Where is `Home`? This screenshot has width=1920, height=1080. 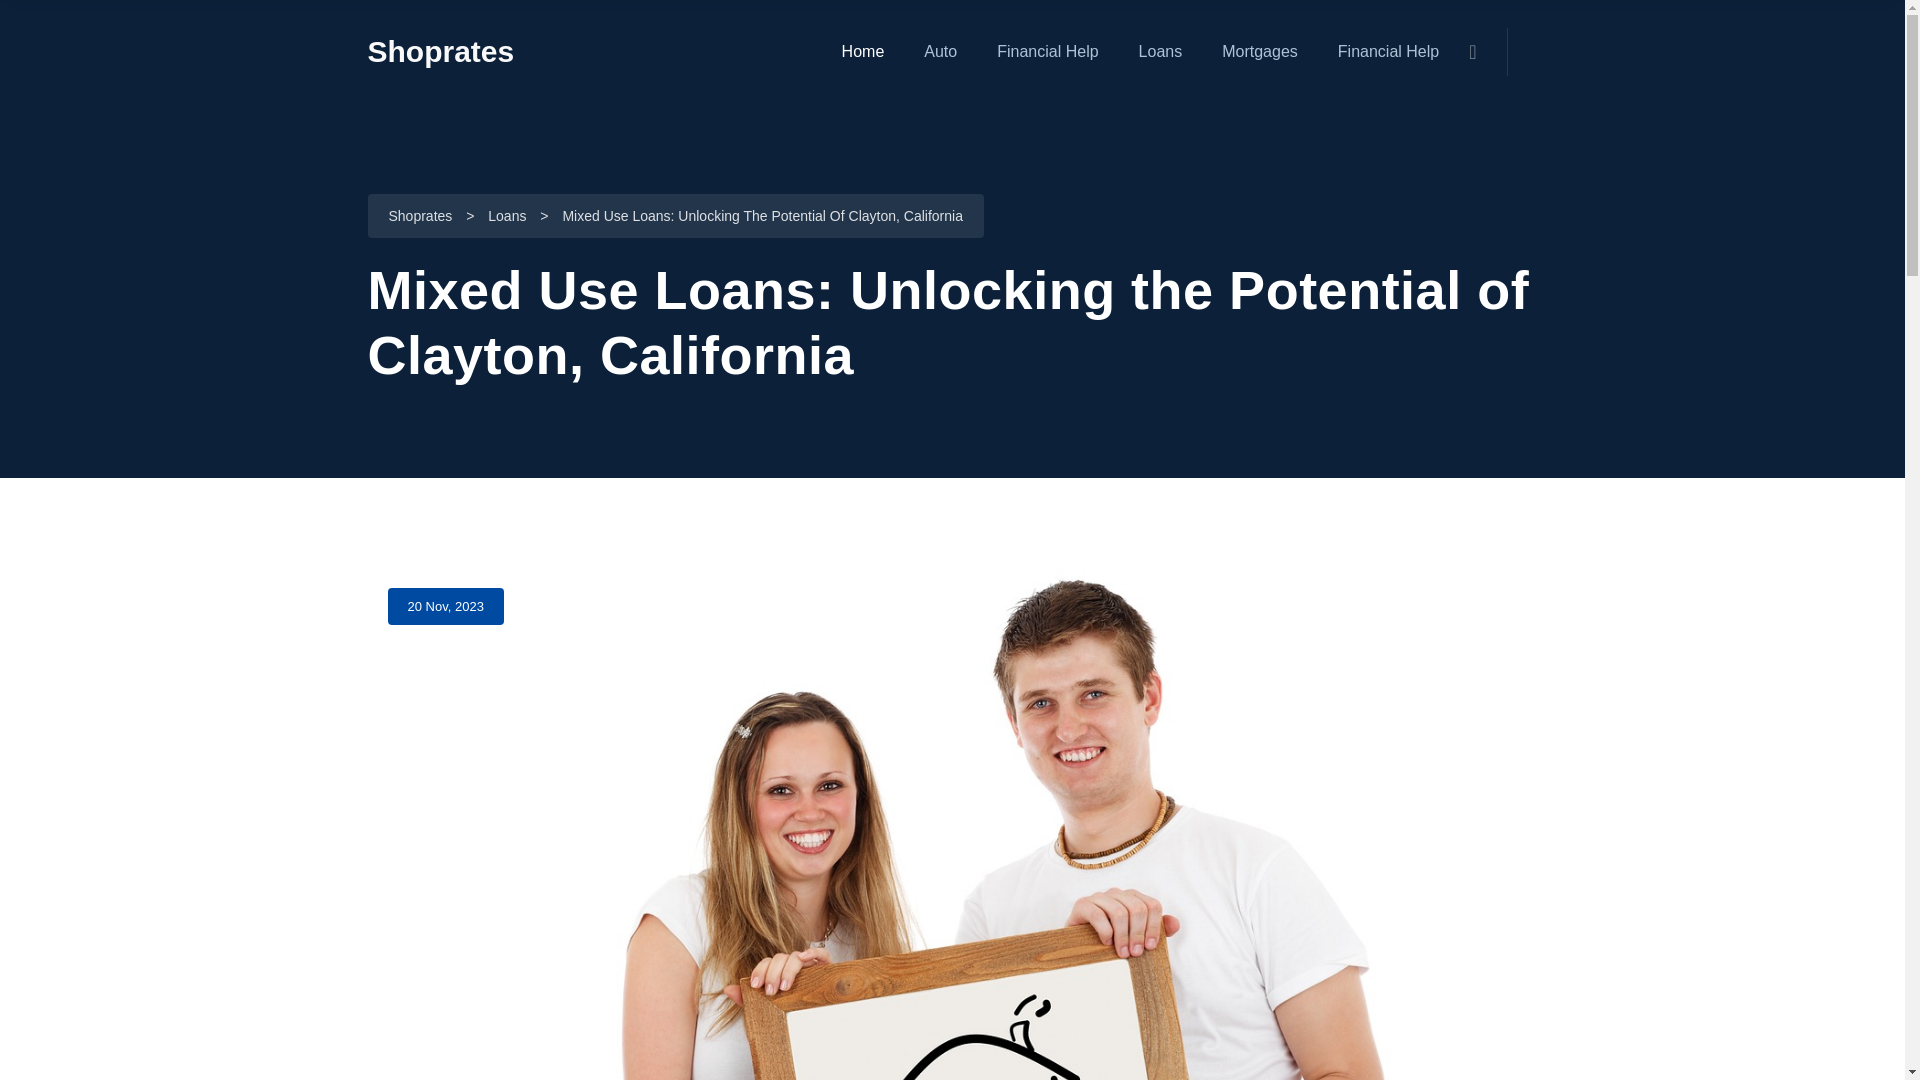
Home is located at coordinates (864, 51).